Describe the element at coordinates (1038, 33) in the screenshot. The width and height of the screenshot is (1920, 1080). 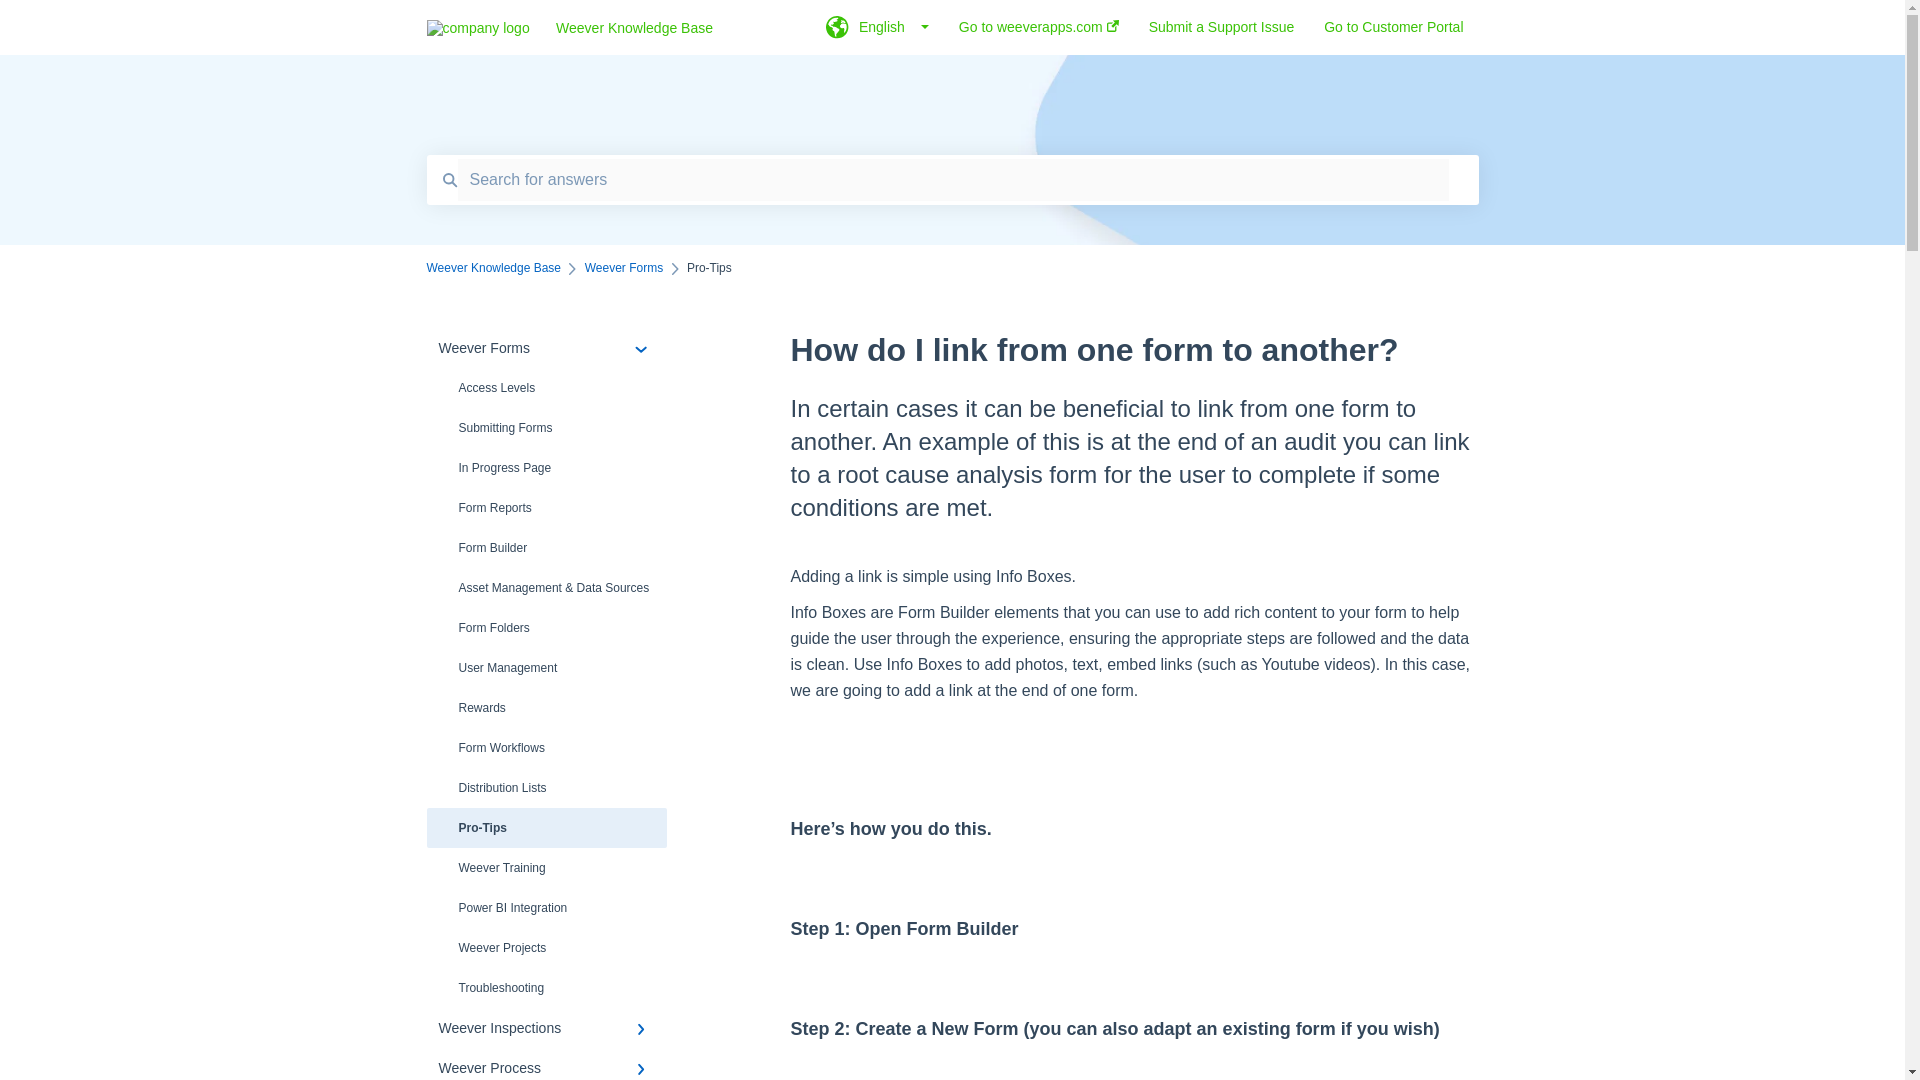
I see `Go to weeverapps.com` at that location.